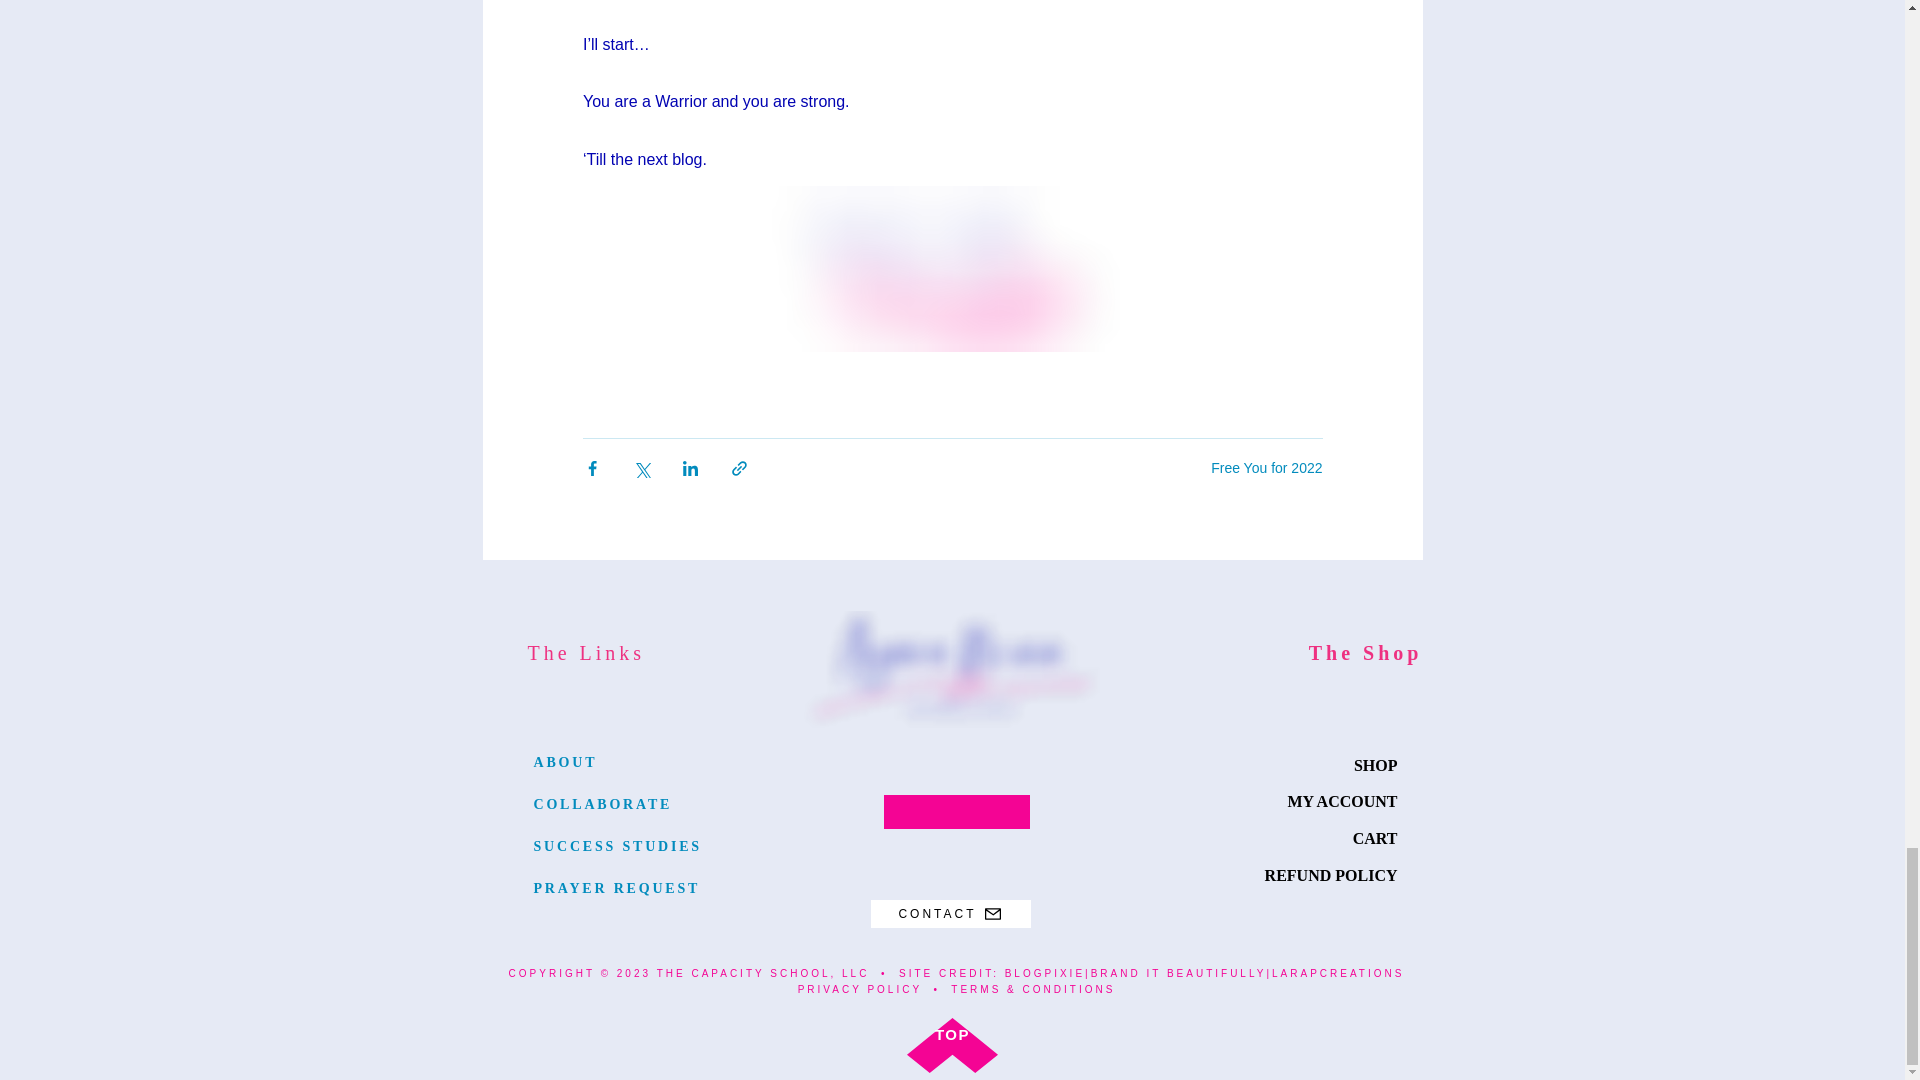 This screenshot has width=1920, height=1080. Describe the element at coordinates (565, 762) in the screenshot. I see `ABOUT` at that location.